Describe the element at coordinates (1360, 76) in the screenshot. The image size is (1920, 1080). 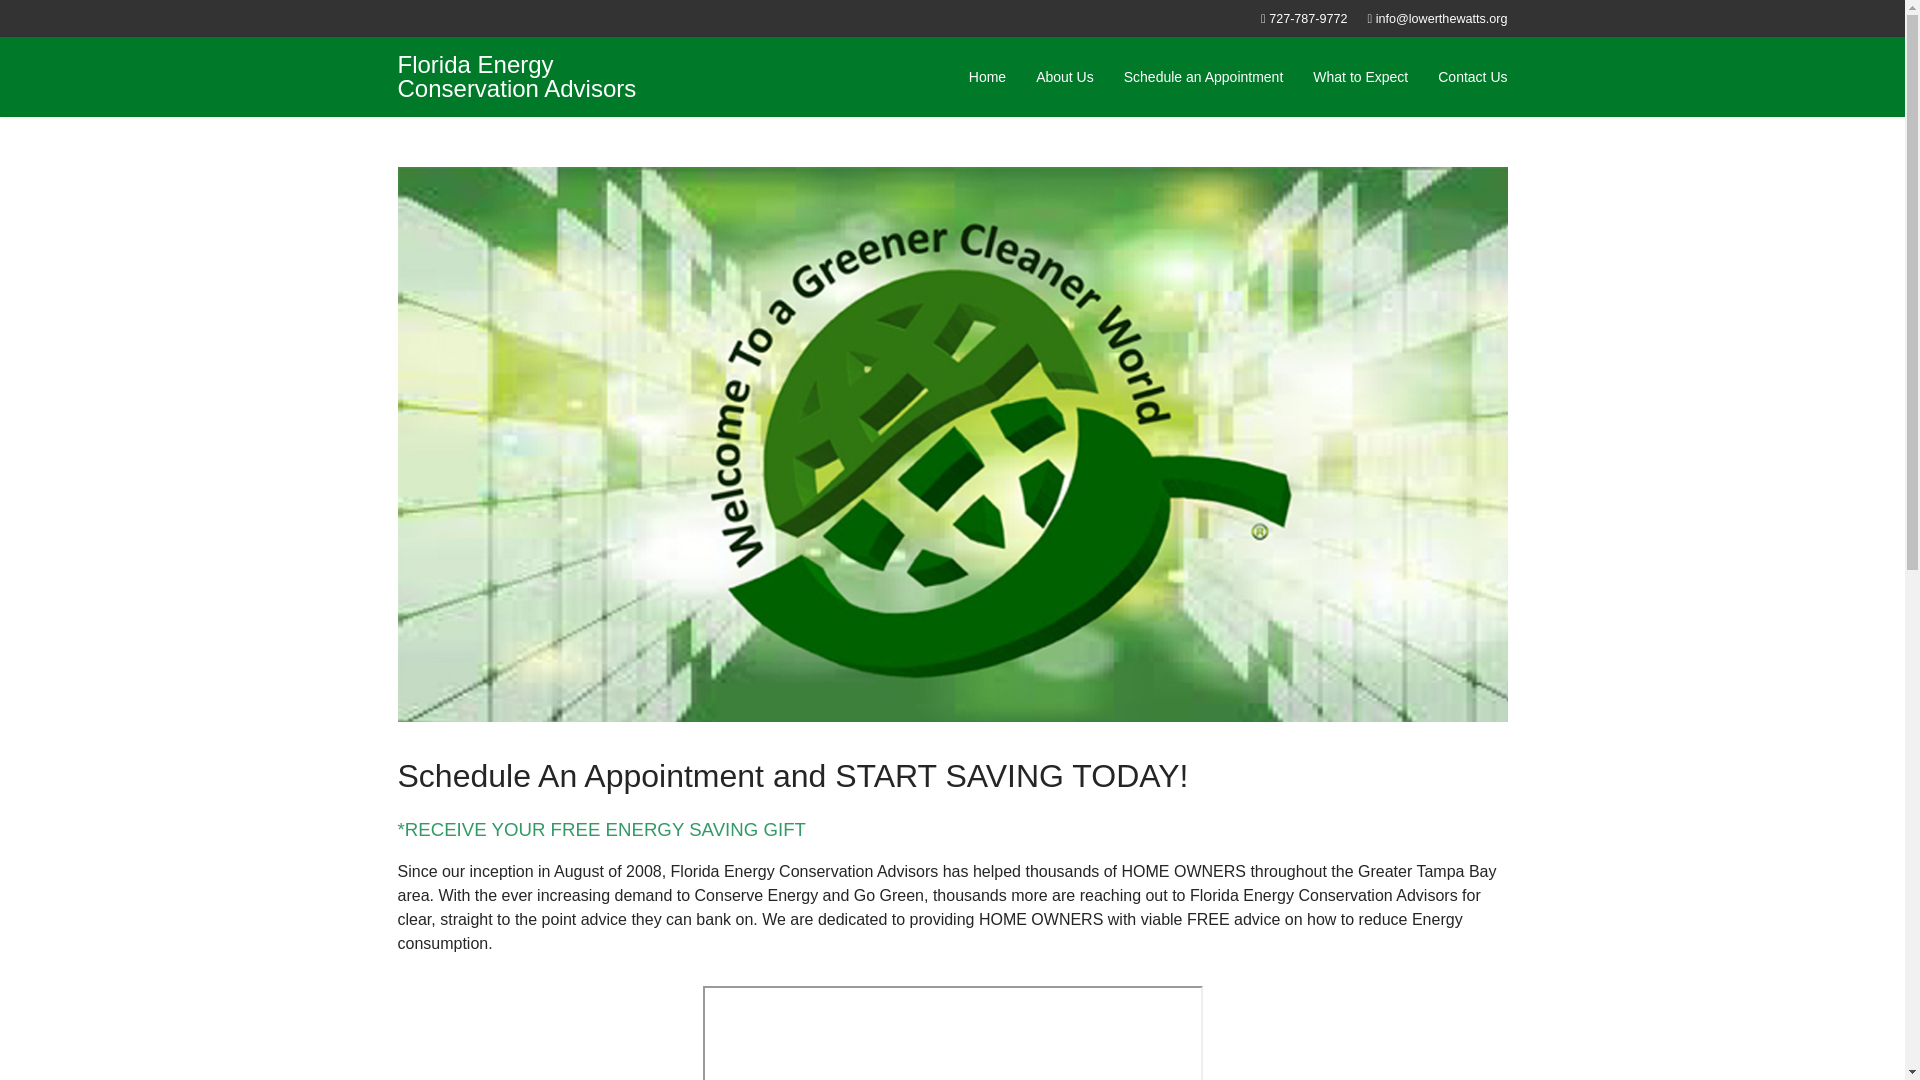
I see `What to Expect` at that location.